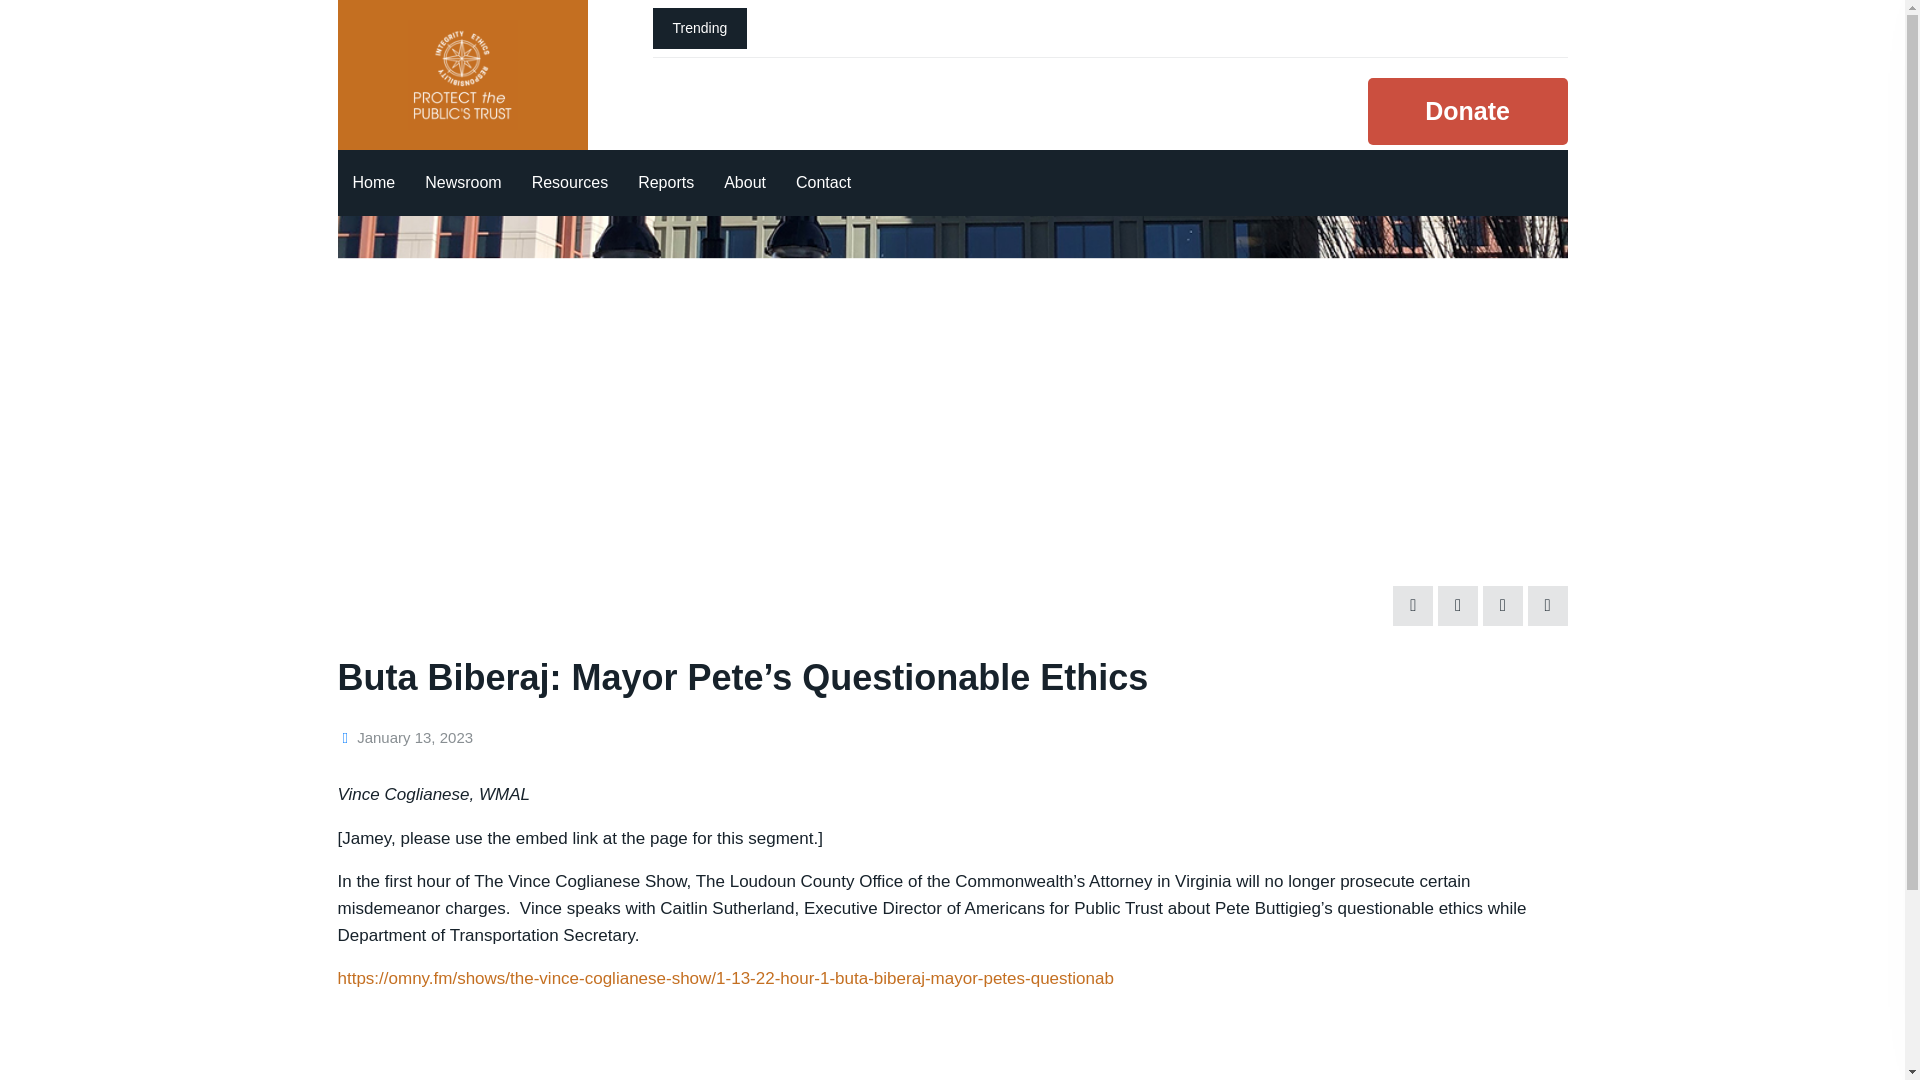  What do you see at coordinates (823, 183) in the screenshot?
I see `Contact` at bounding box center [823, 183].